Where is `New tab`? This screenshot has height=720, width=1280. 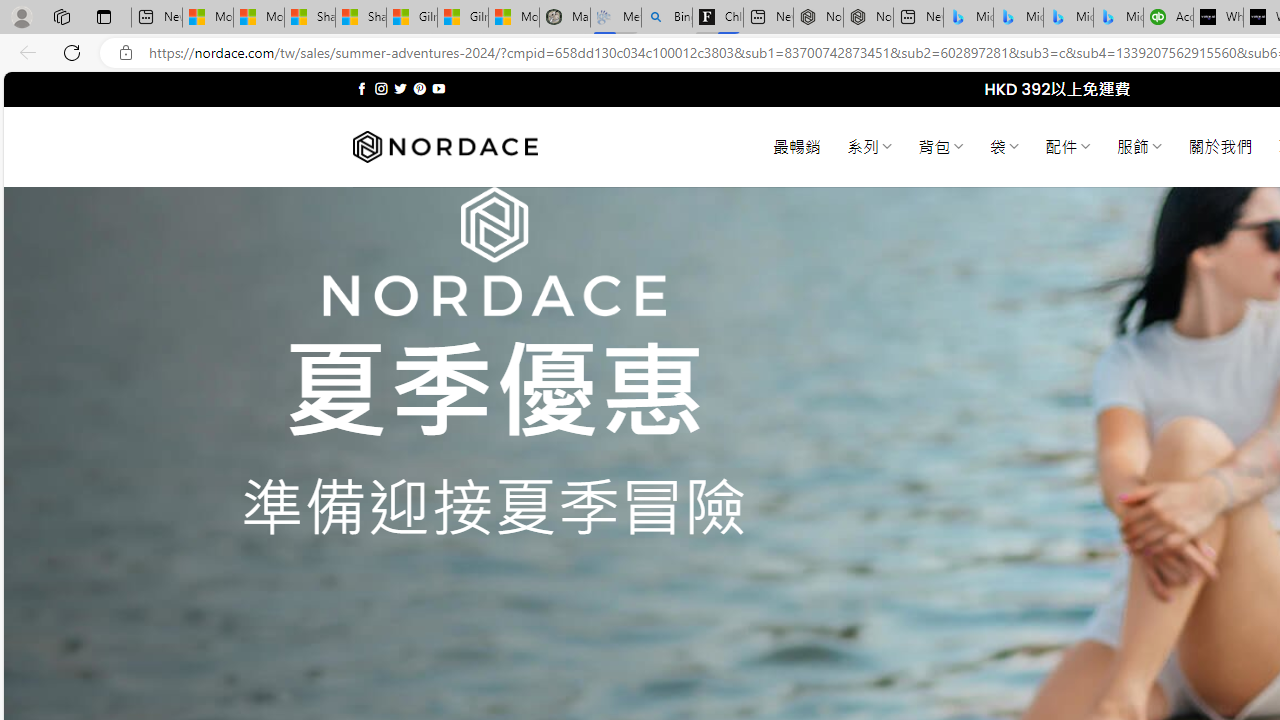 New tab is located at coordinates (918, 18).